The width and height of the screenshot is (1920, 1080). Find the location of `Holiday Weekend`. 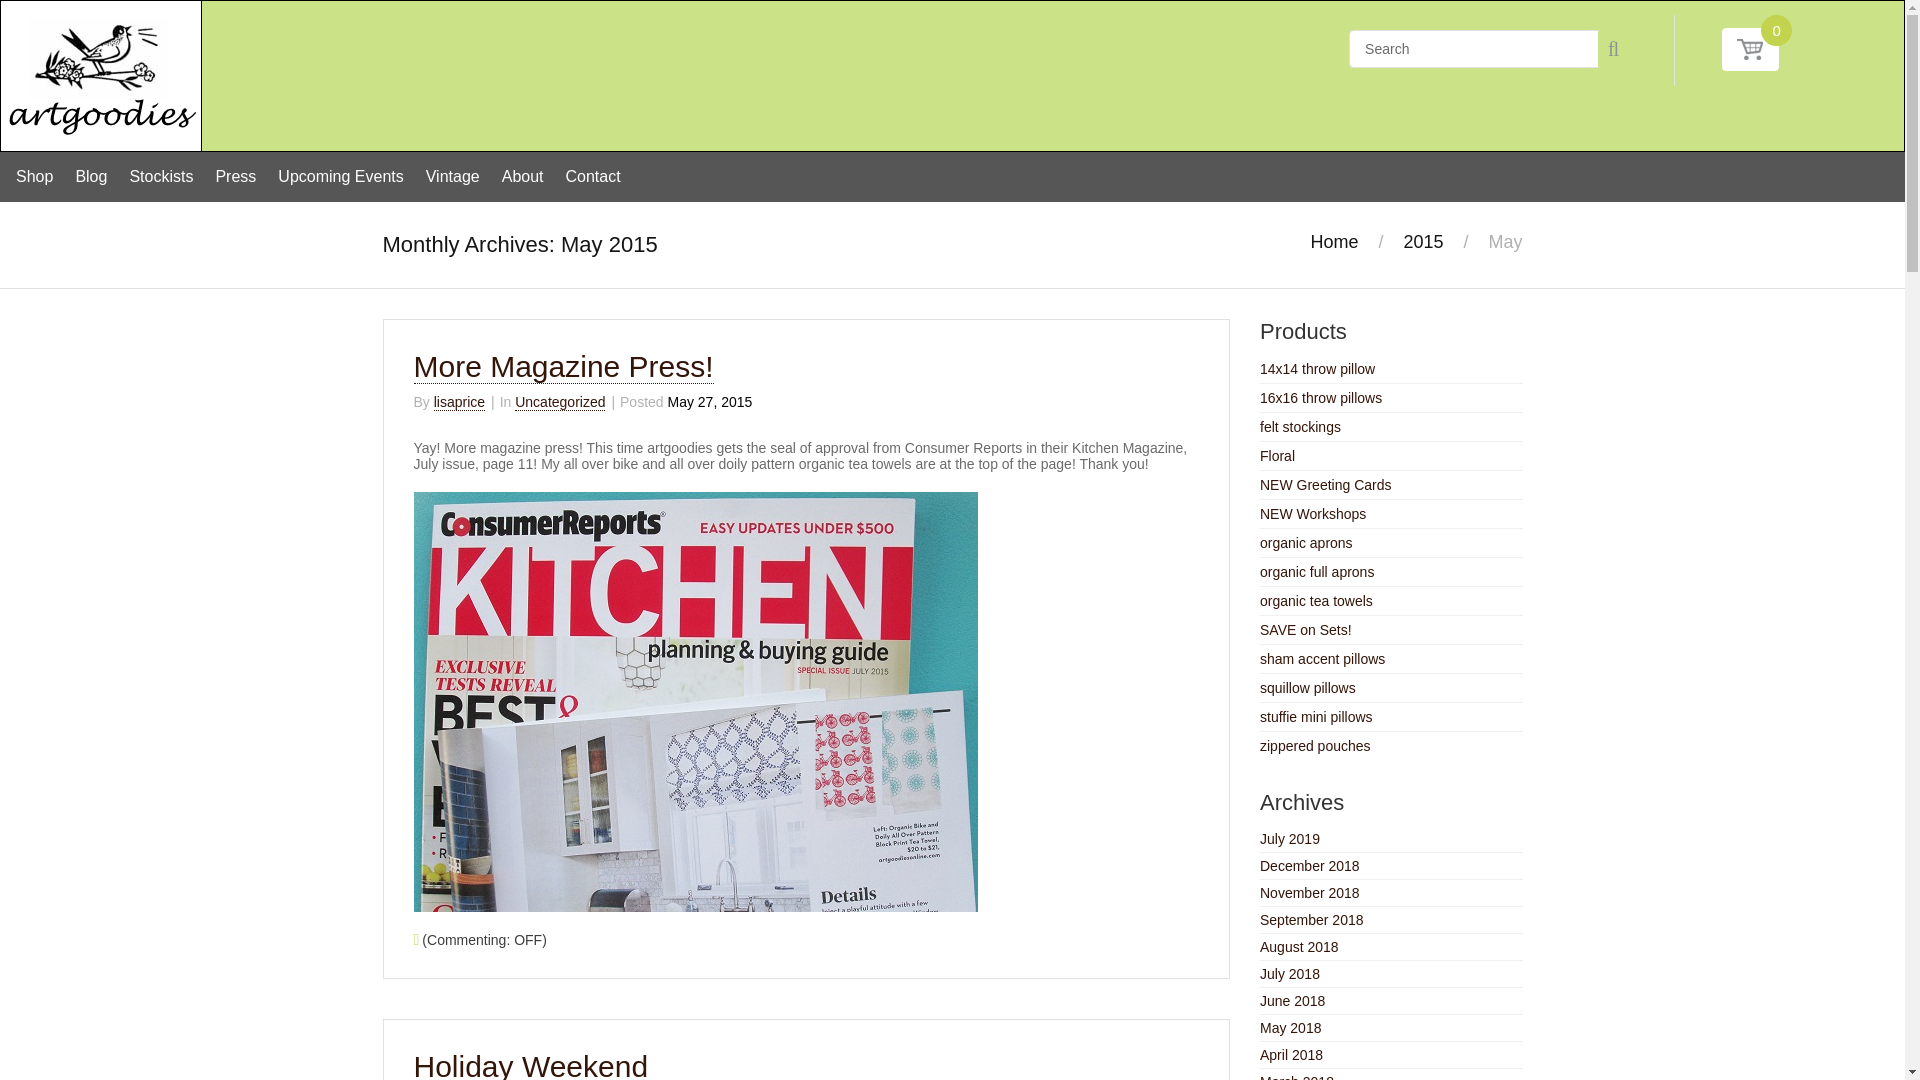

Holiday Weekend is located at coordinates (531, 1064).